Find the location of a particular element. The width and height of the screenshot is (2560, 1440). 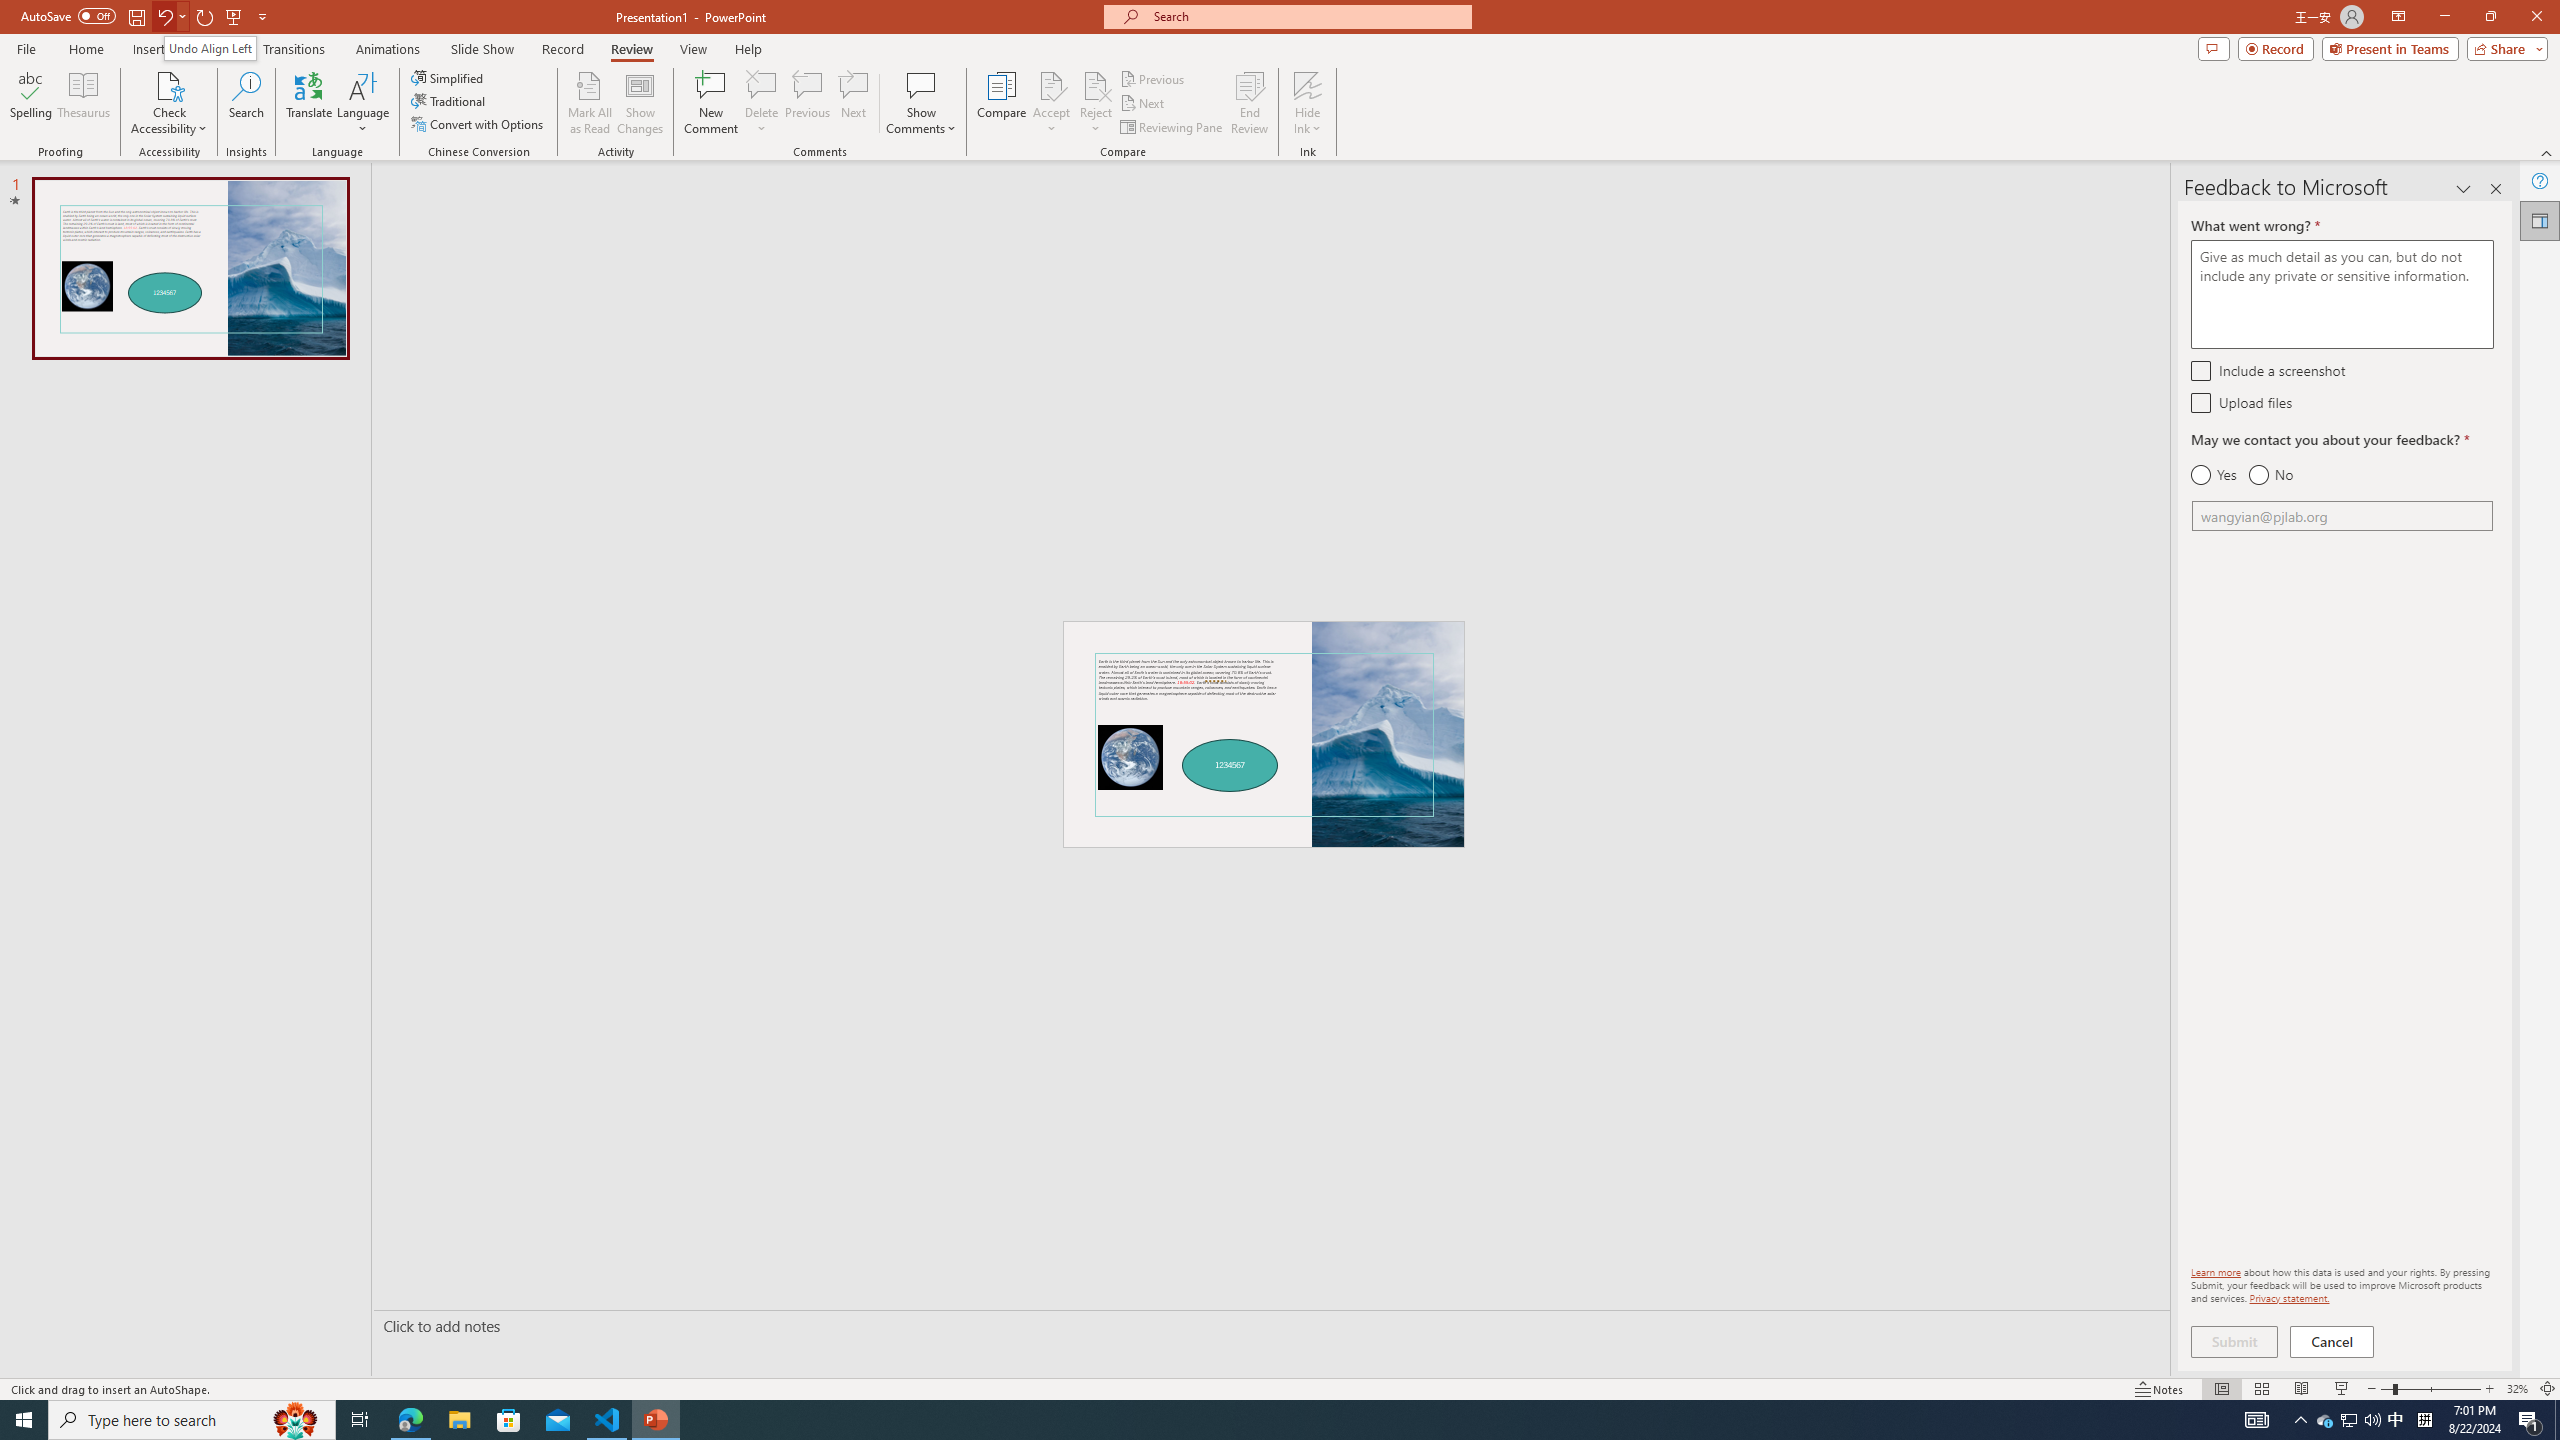

Show Comments is located at coordinates (922, 103).